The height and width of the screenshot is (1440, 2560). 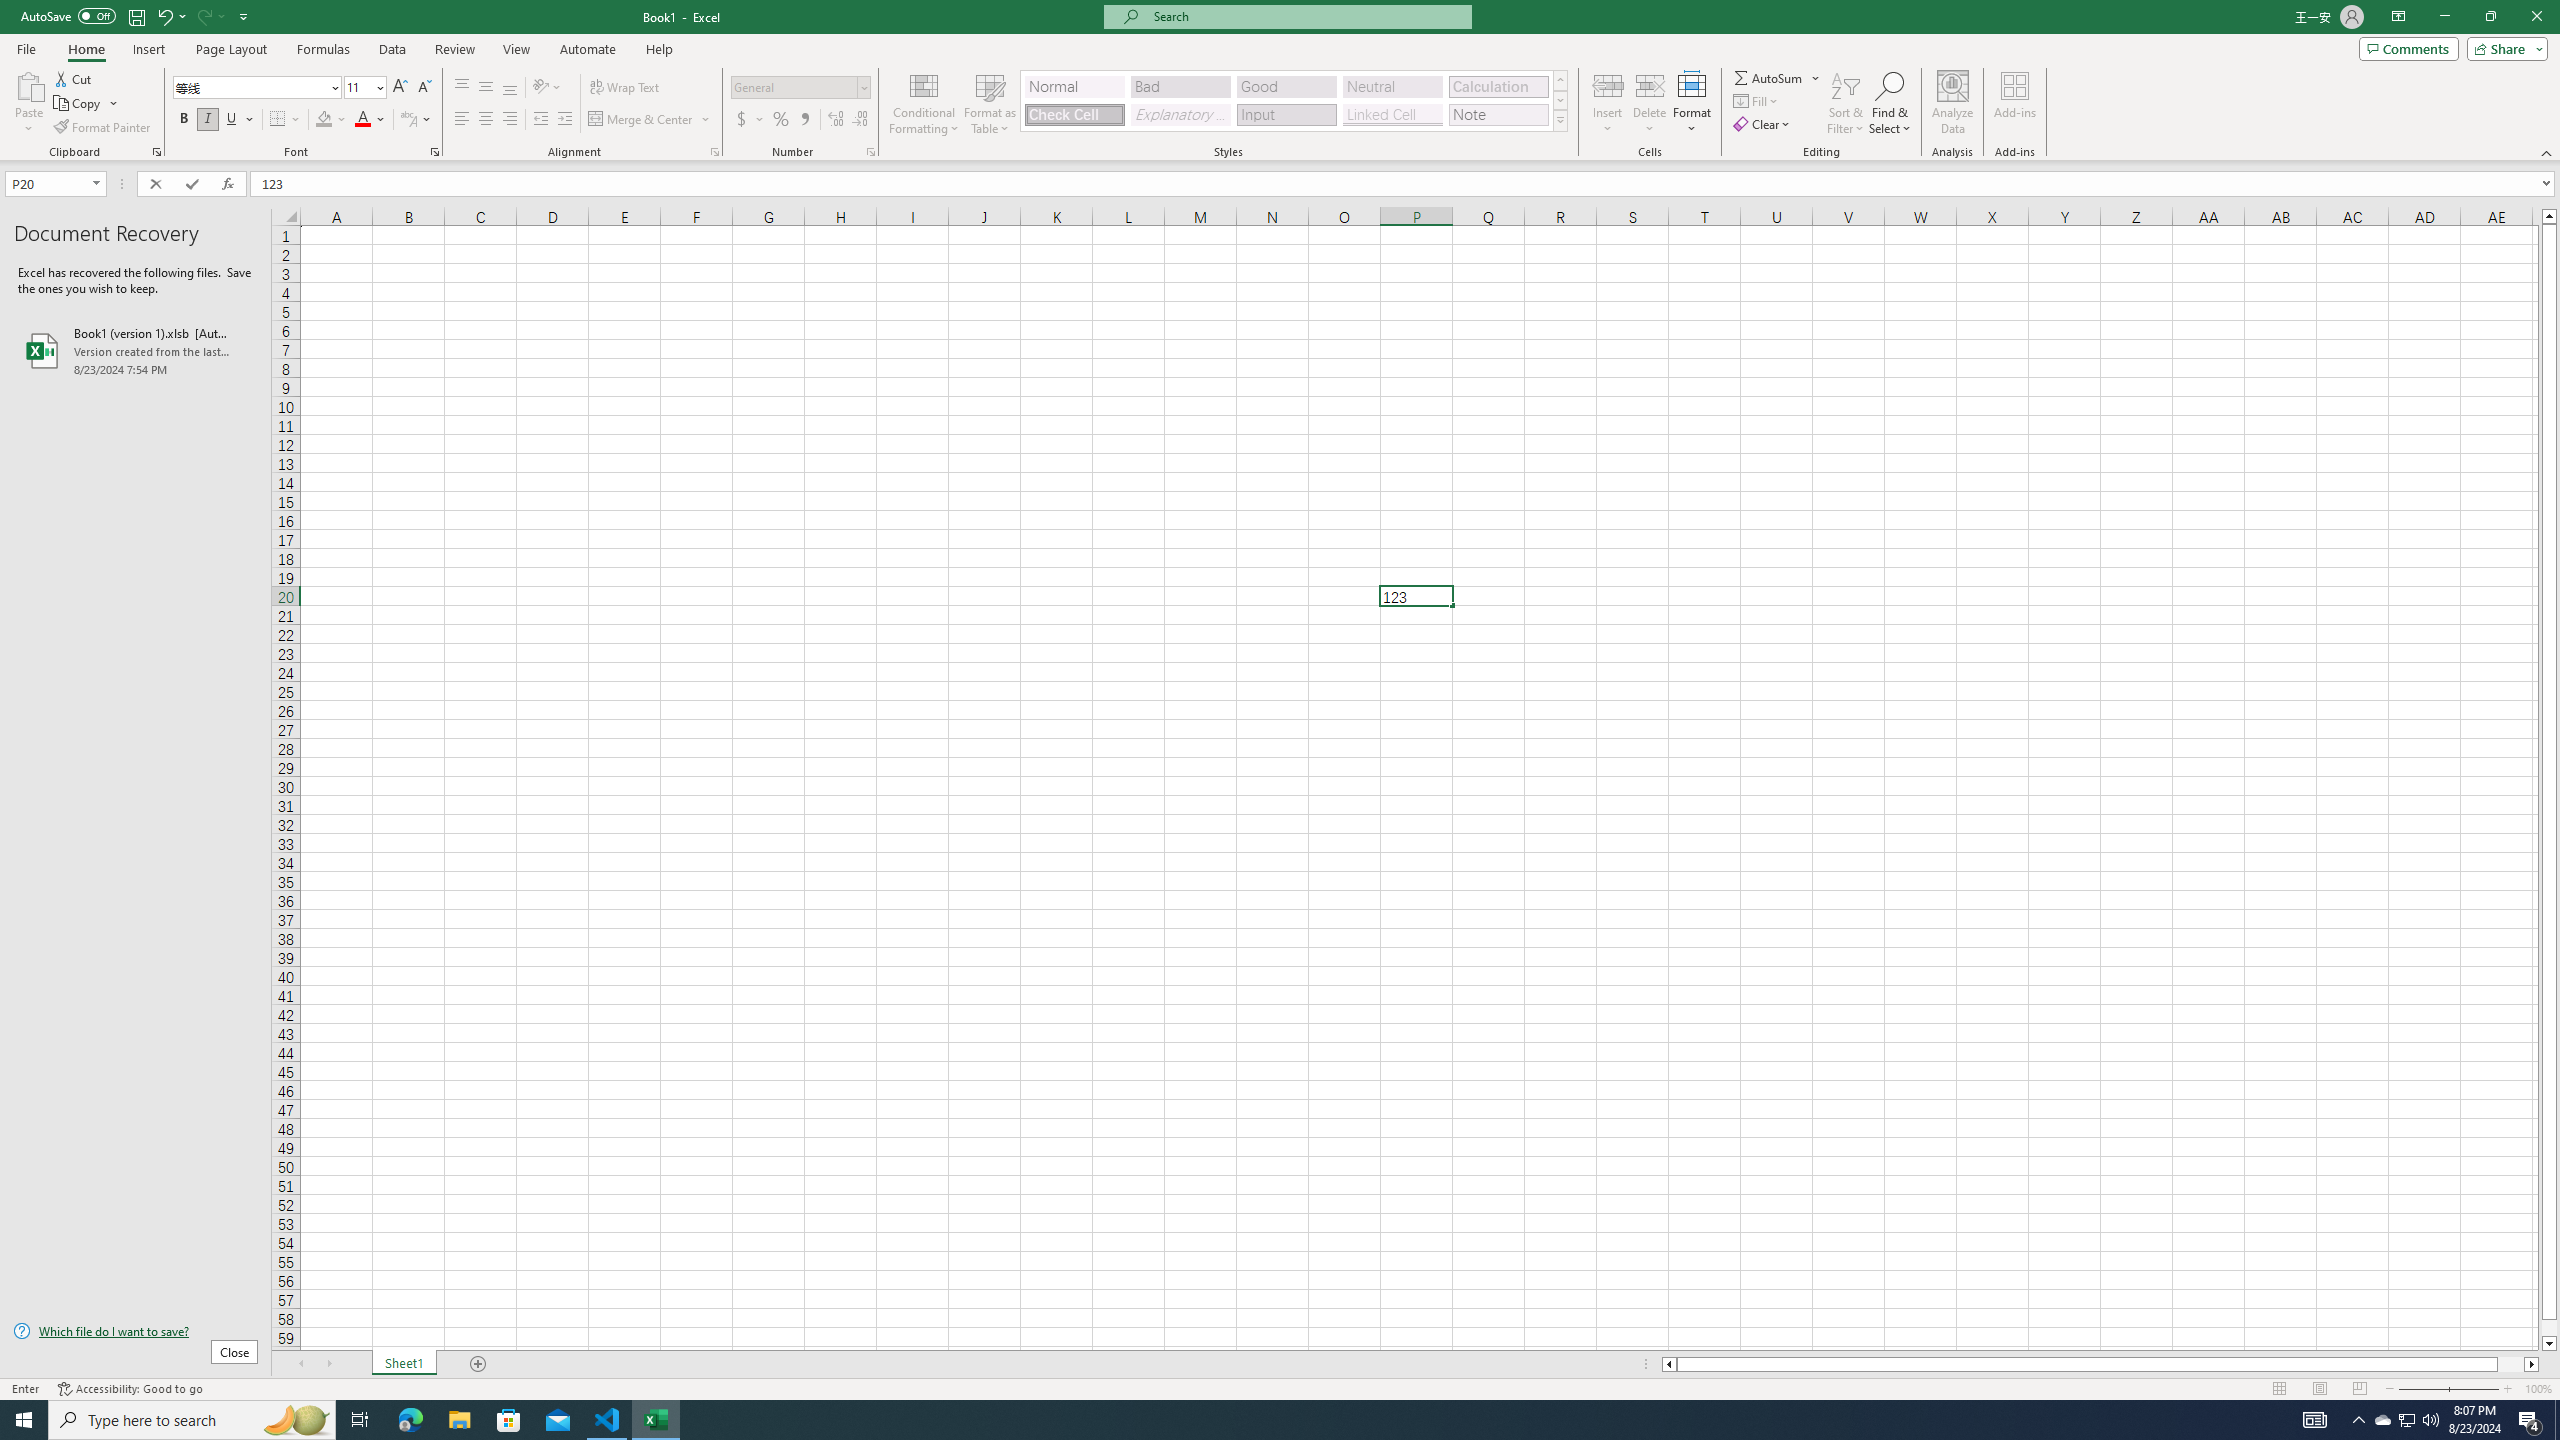 I want to click on Merge & Center, so click(x=642, y=120).